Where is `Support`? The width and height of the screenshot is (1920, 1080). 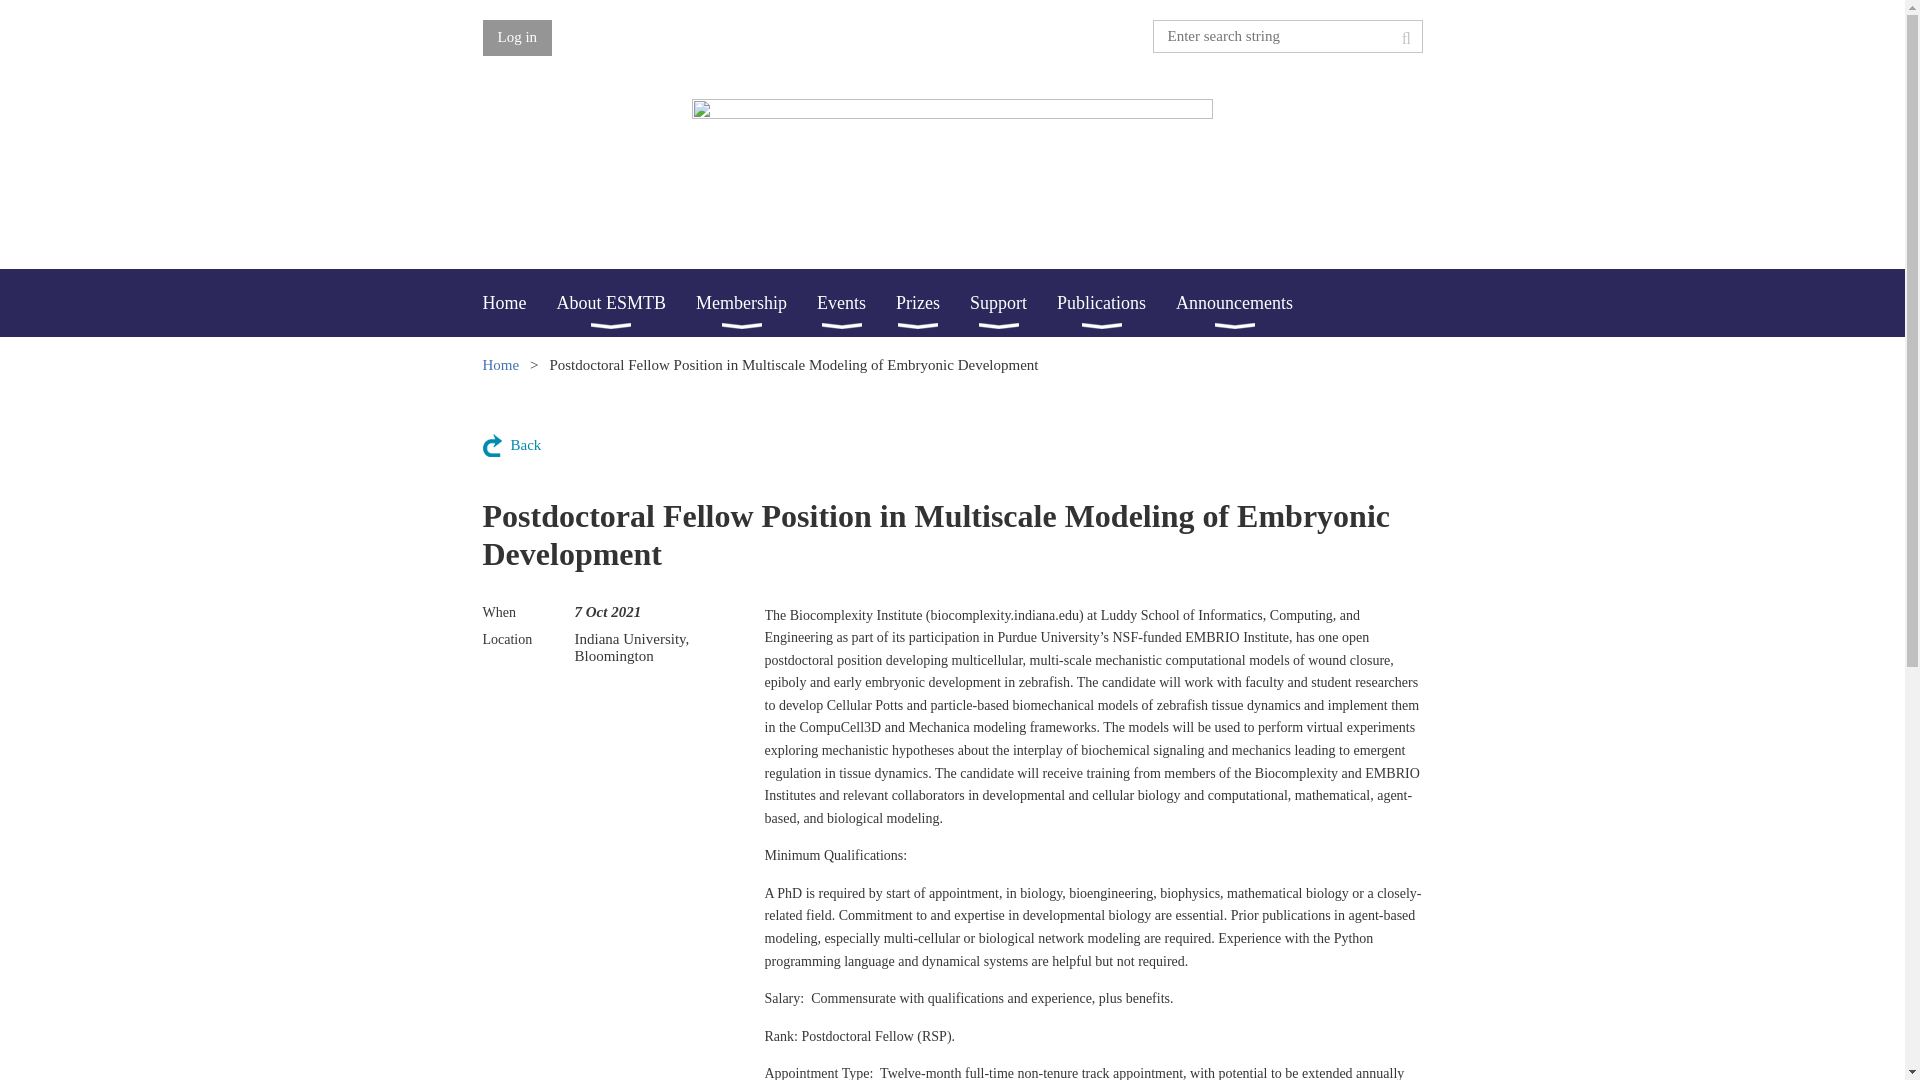 Support is located at coordinates (1013, 302).